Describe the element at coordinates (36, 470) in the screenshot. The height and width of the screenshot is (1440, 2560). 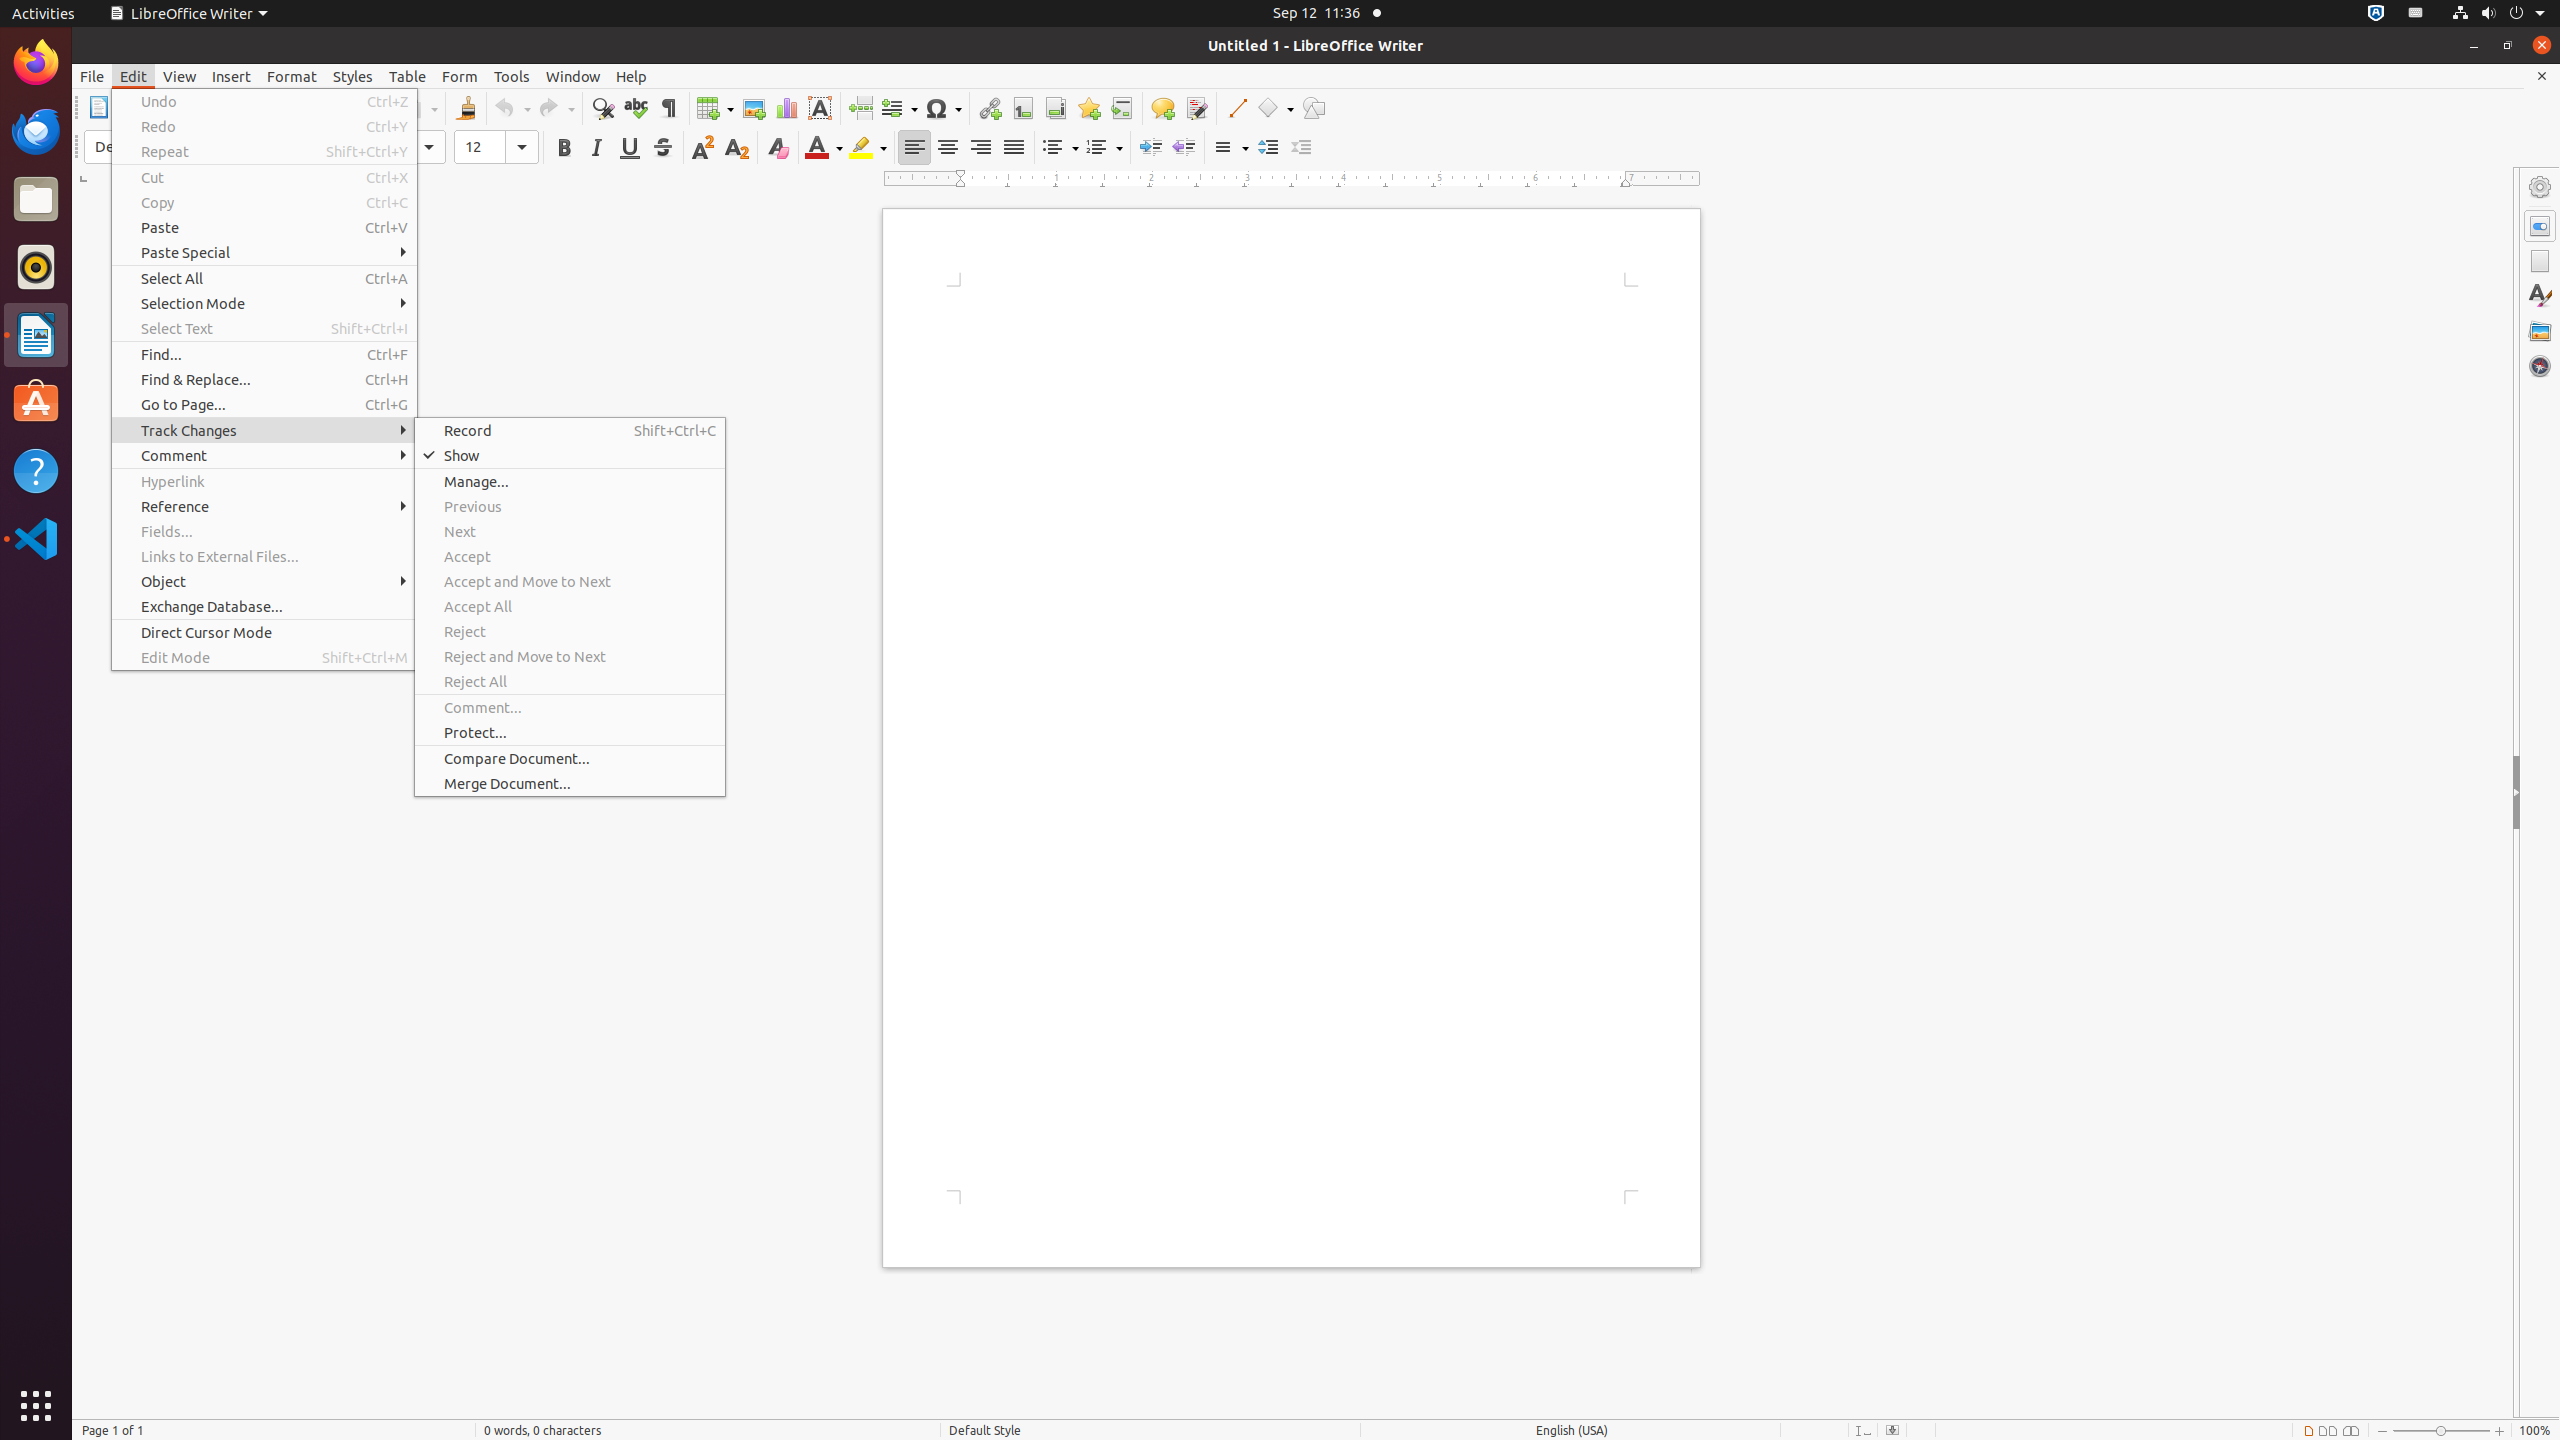
I see `Help` at that location.